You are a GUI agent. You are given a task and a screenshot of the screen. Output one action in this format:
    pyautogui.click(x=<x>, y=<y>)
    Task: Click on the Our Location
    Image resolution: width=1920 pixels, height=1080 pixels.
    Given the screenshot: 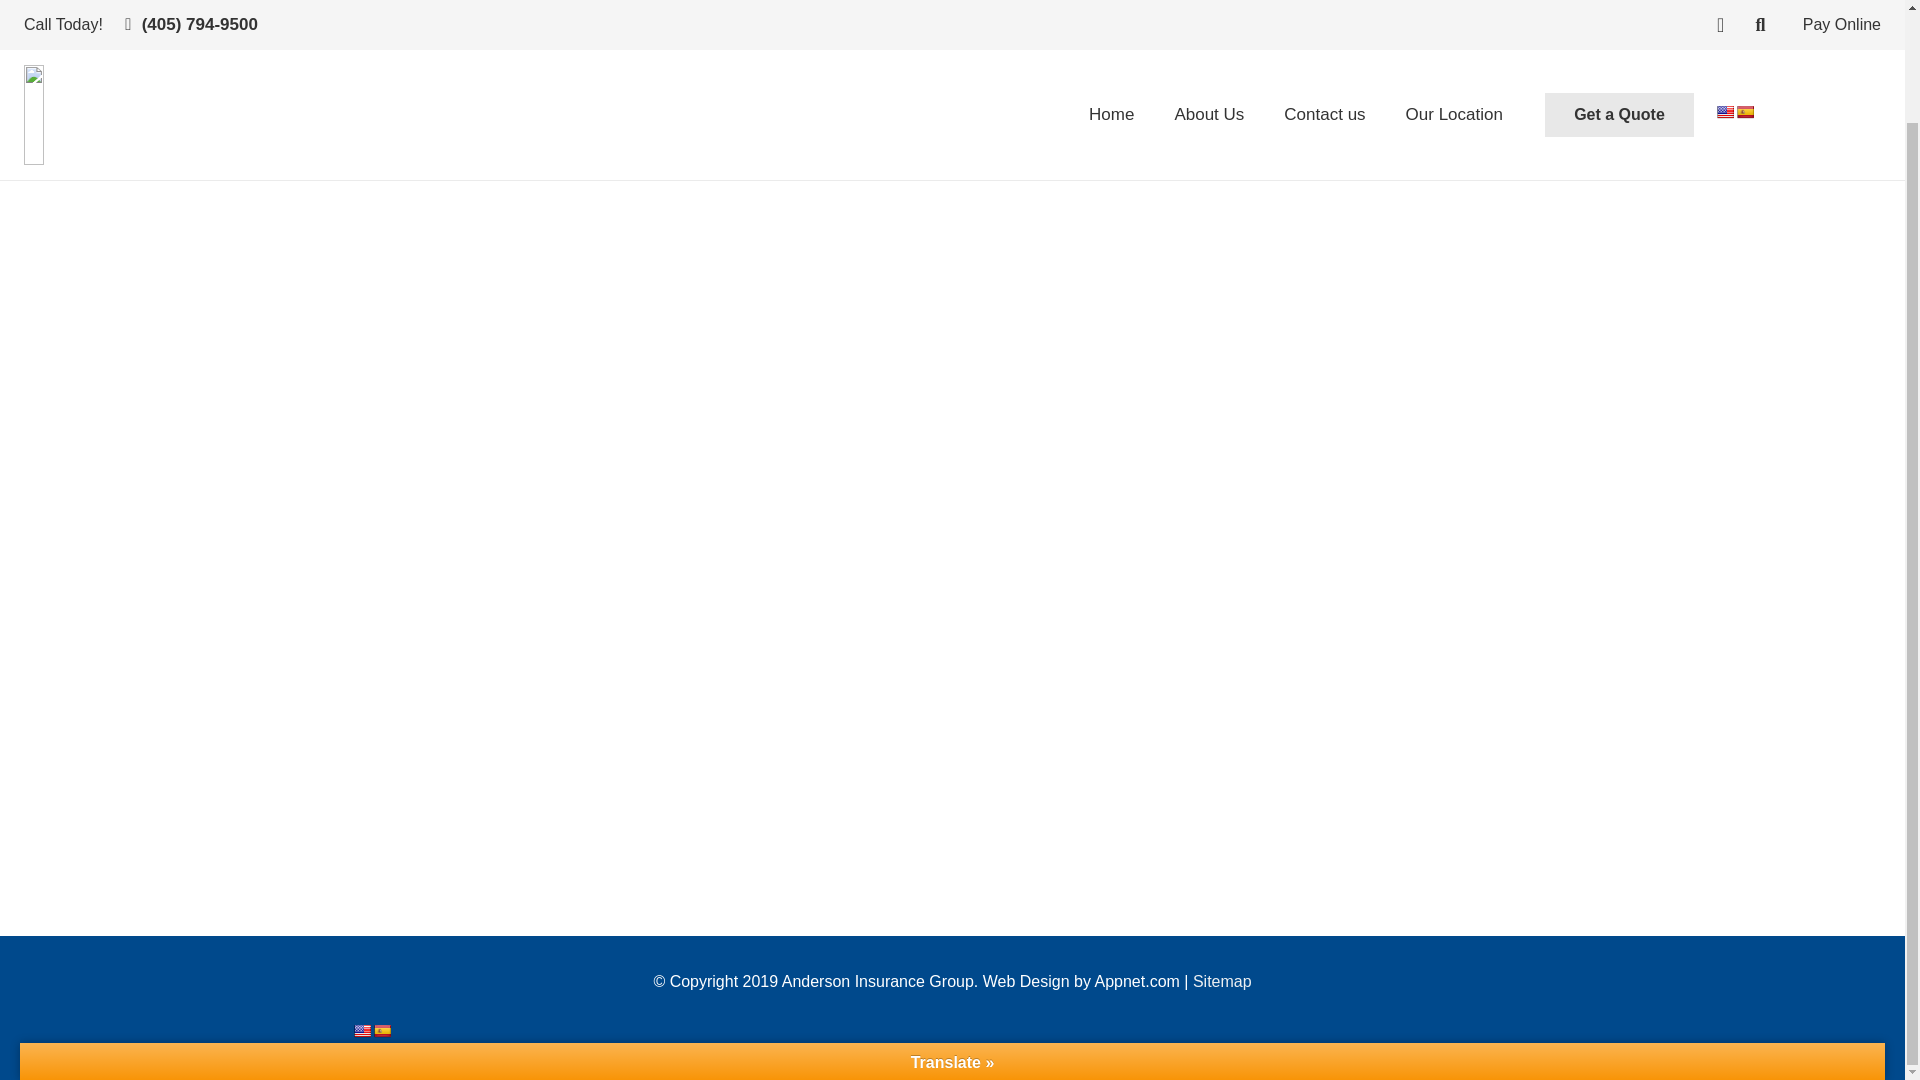 What is the action you would take?
    pyautogui.click(x=1454, y=28)
    